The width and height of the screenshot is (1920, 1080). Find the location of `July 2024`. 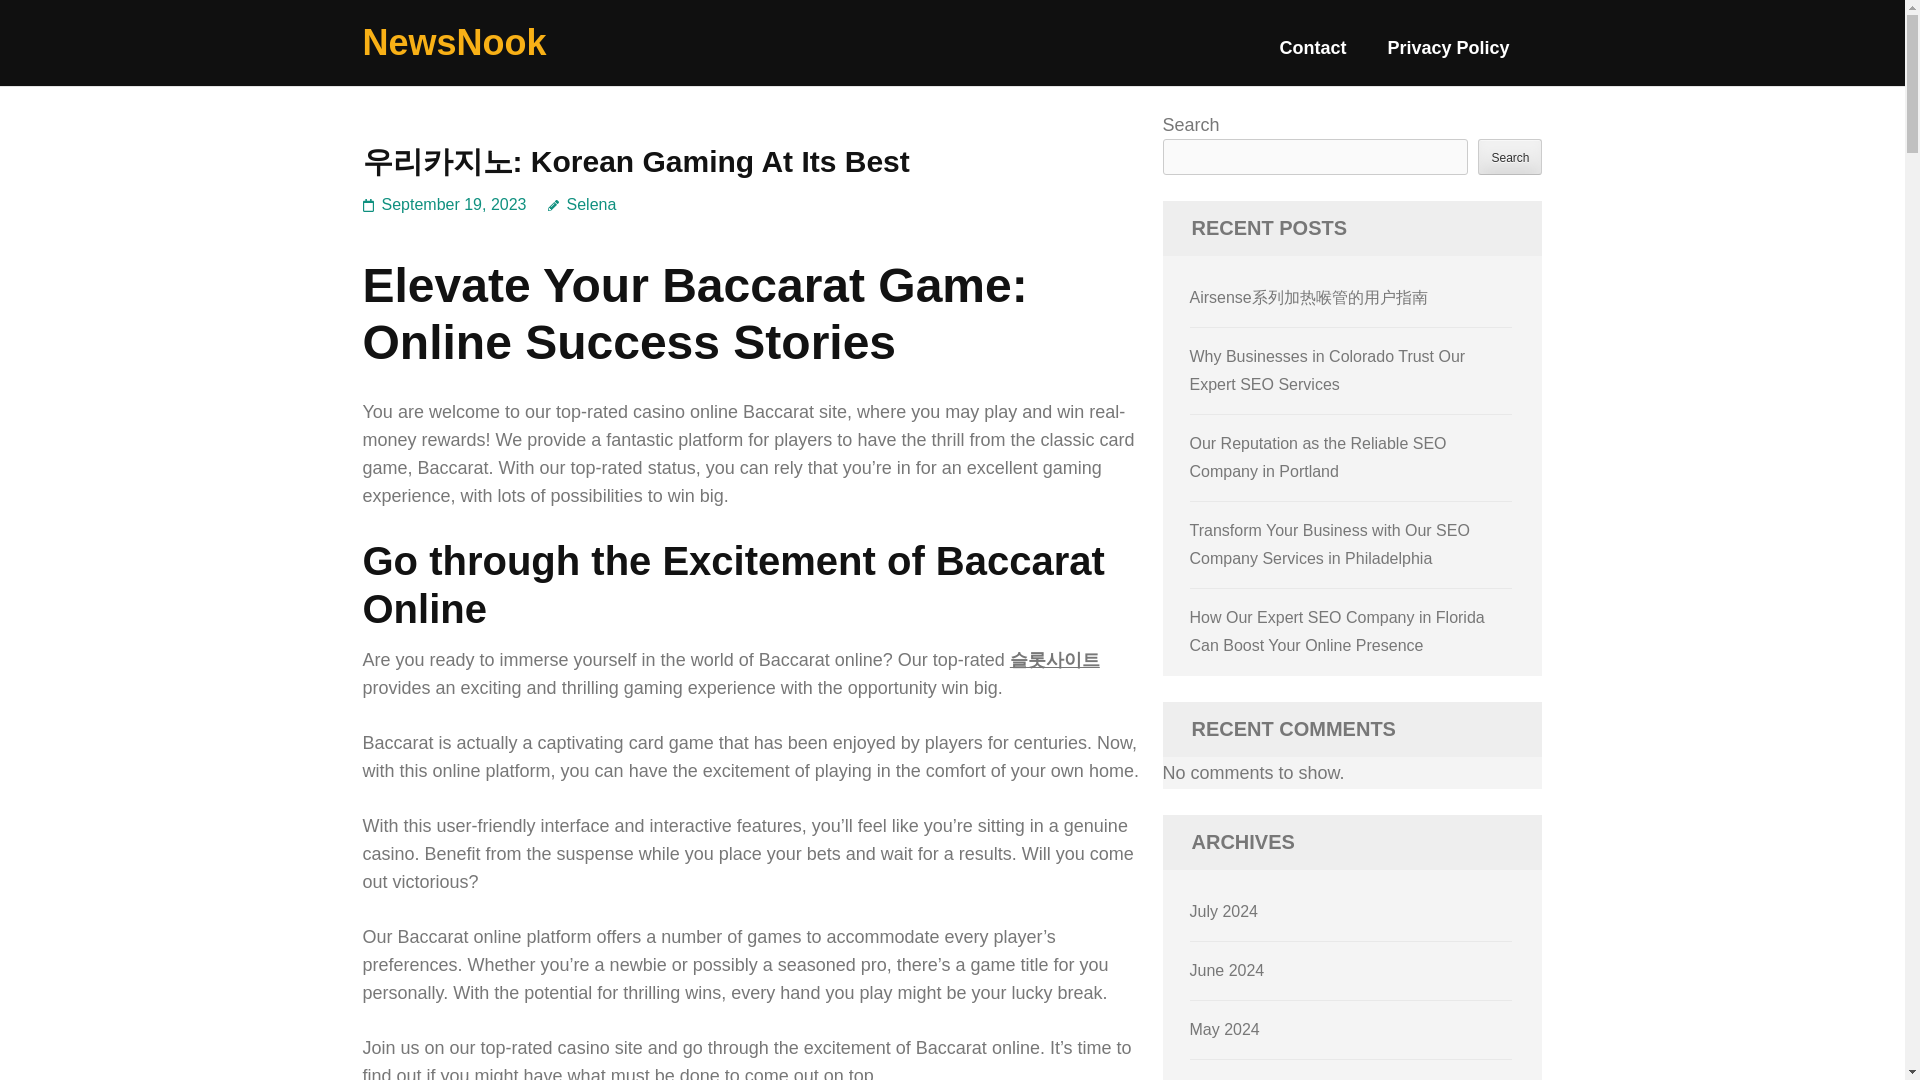

July 2024 is located at coordinates (1224, 911).